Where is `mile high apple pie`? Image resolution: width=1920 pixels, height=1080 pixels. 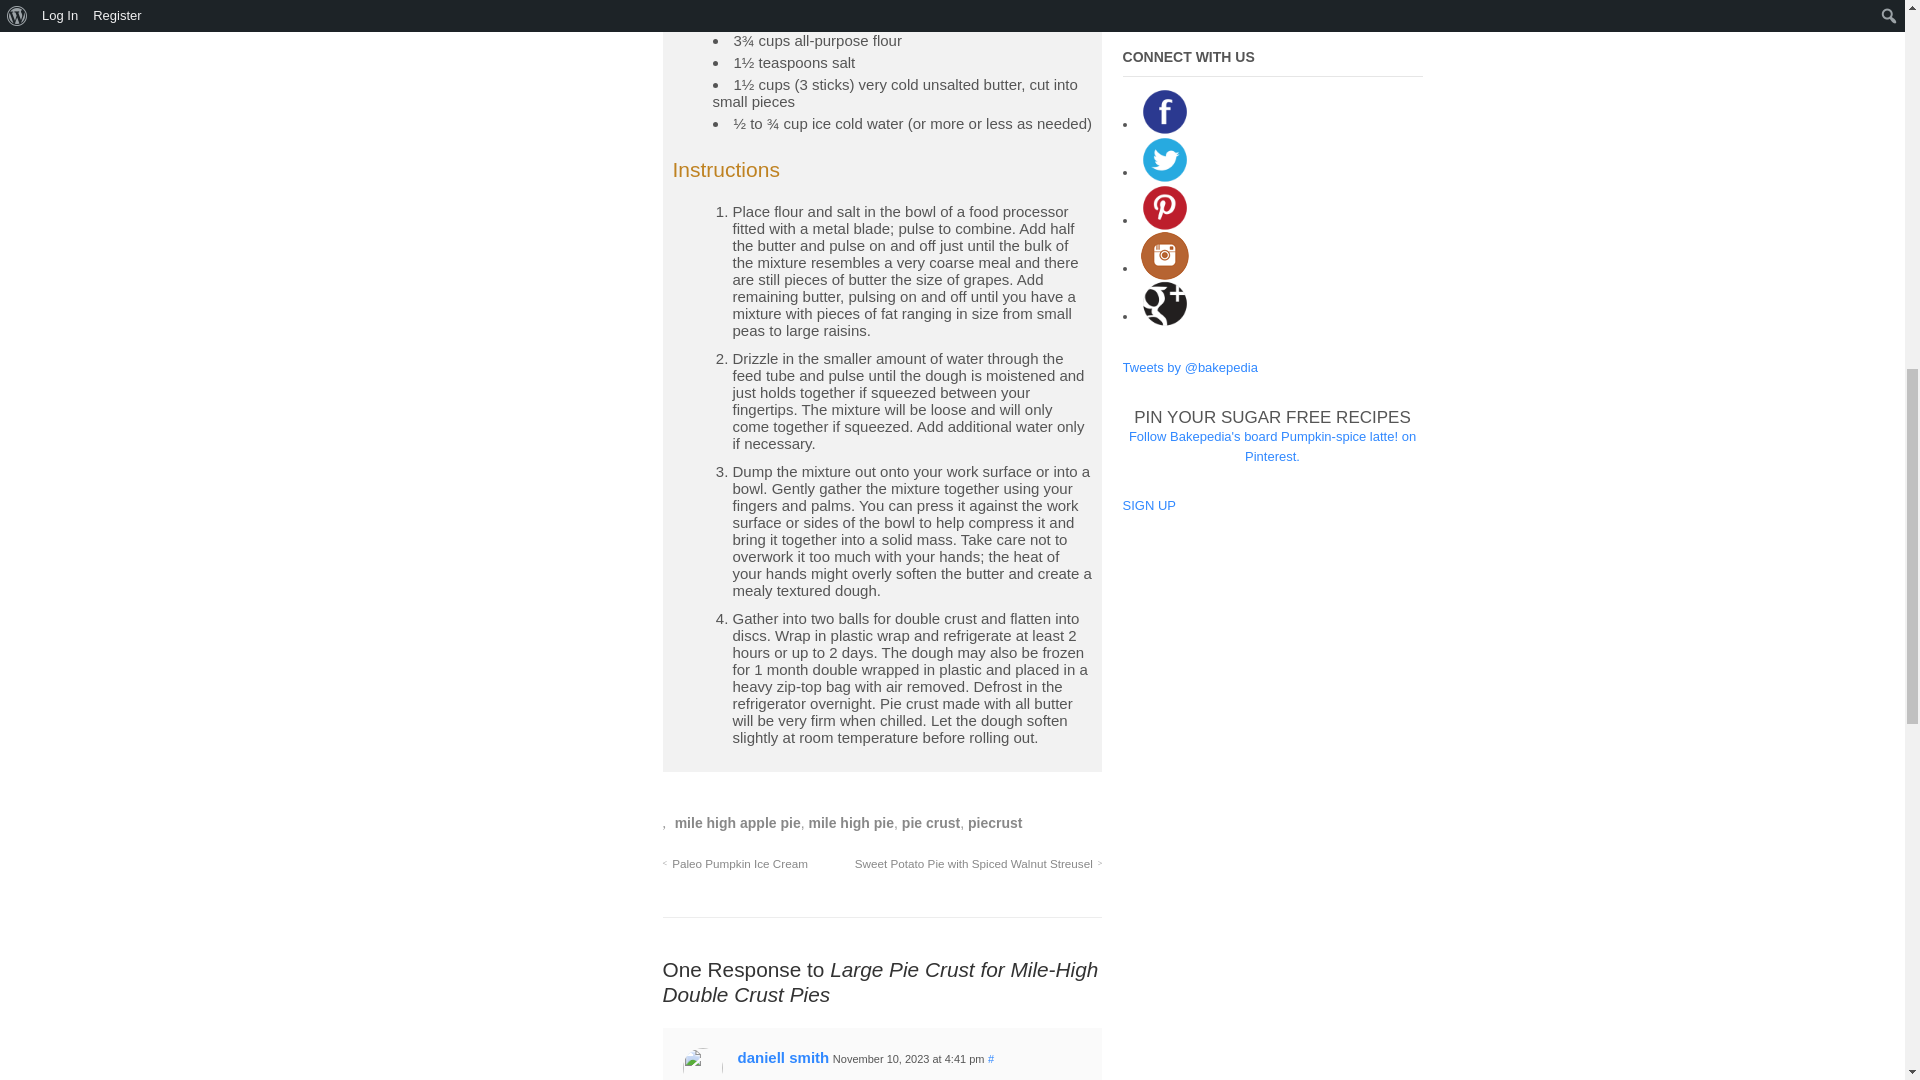 mile high apple pie is located at coordinates (738, 822).